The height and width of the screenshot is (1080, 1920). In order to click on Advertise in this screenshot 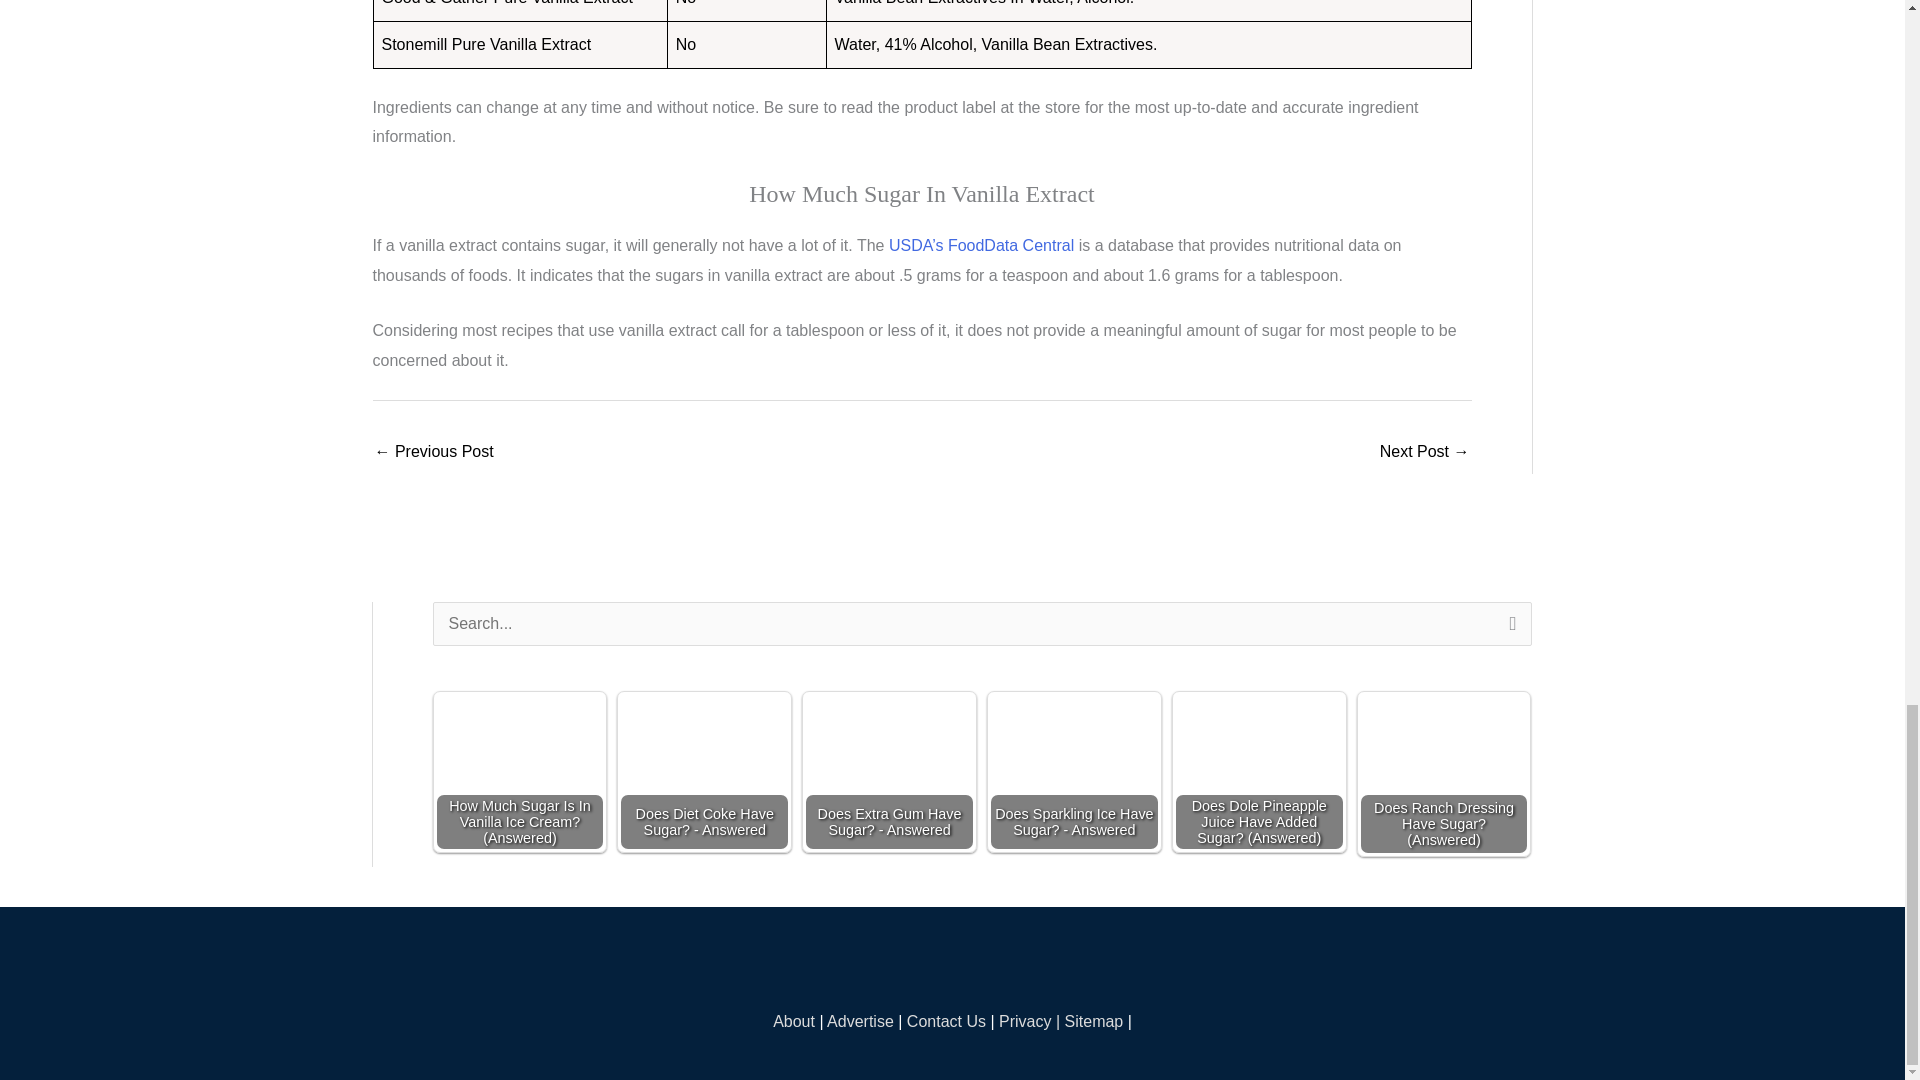, I will do `click(860, 1022)`.